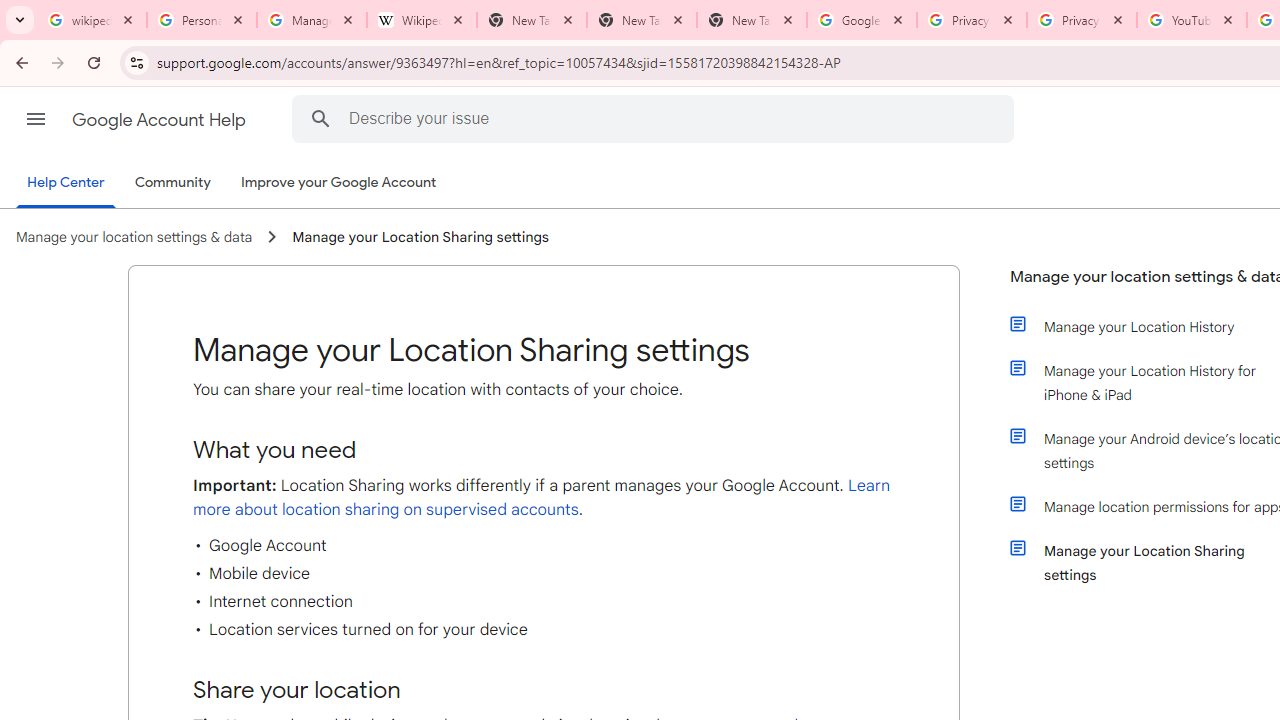 The height and width of the screenshot is (720, 1280). Describe the element at coordinates (656, 118) in the screenshot. I see `Describe your issue` at that location.